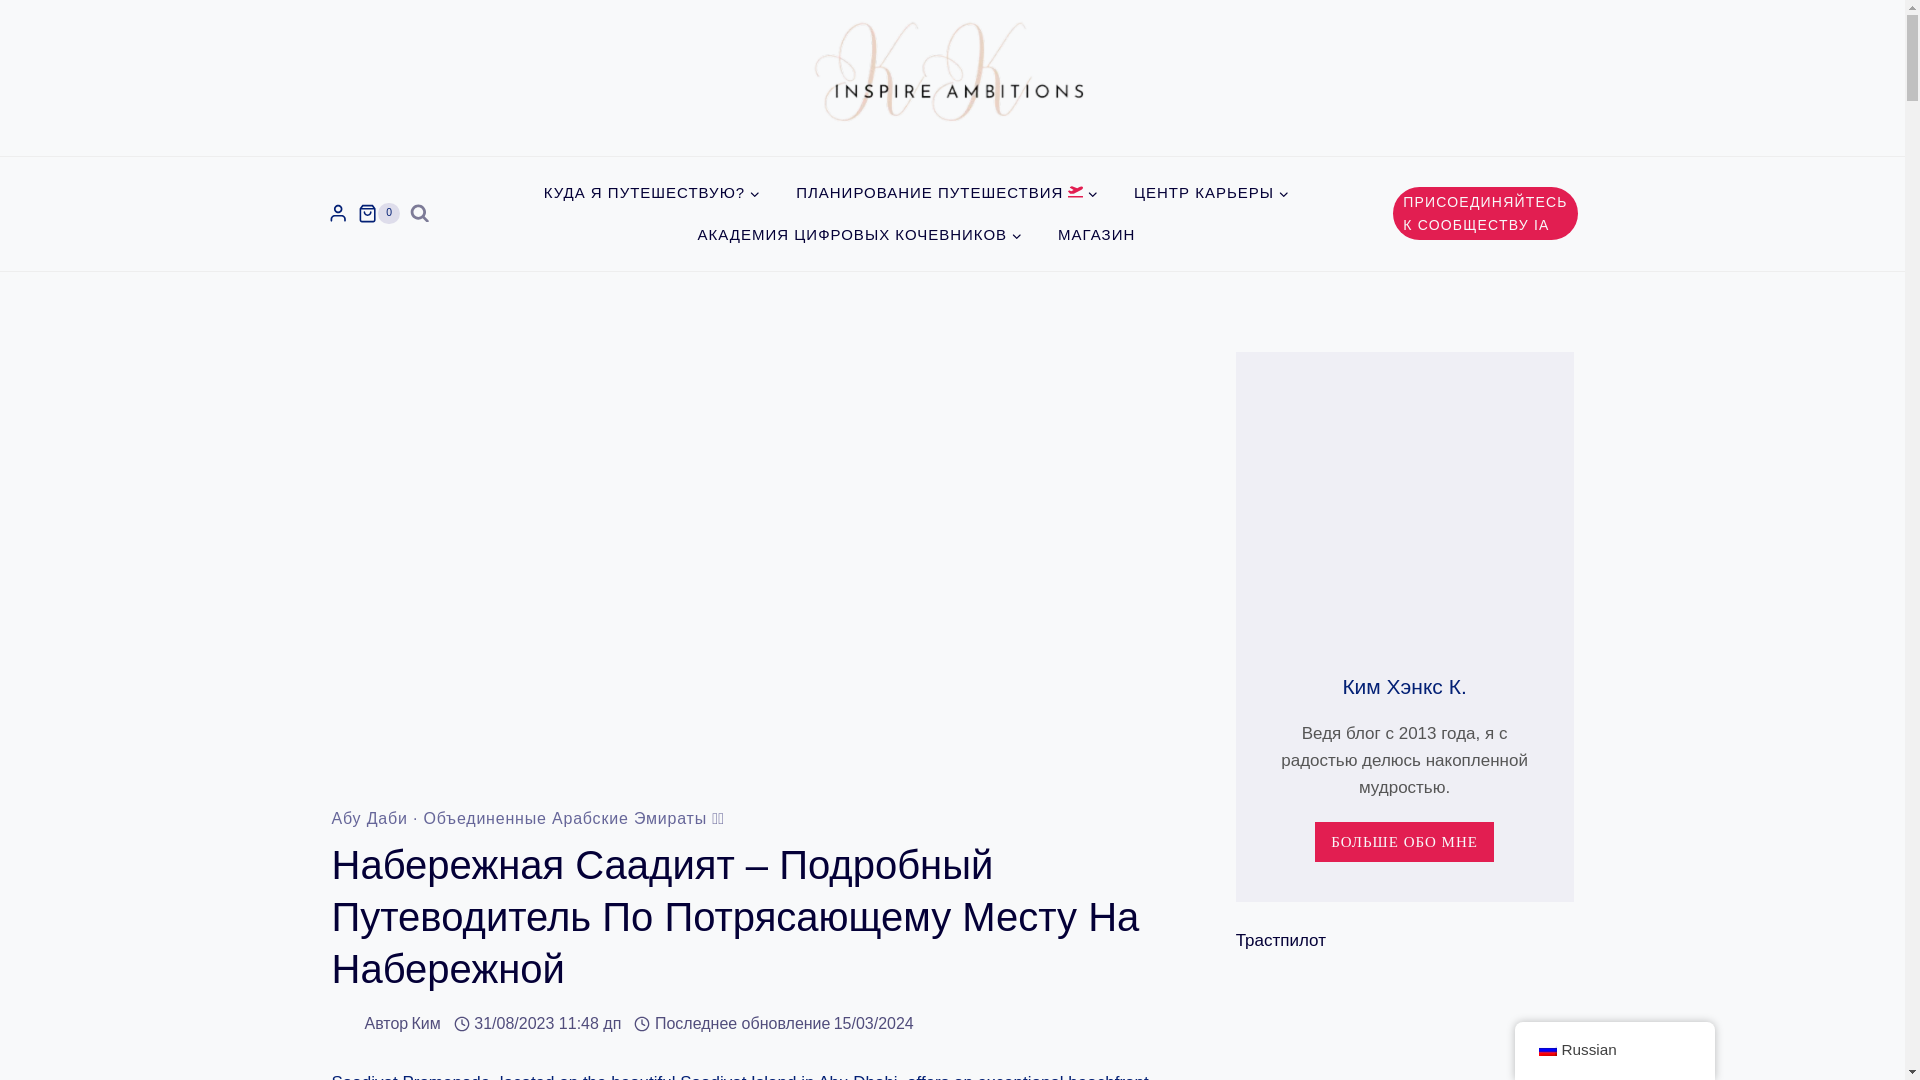 The width and height of the screenshot is (1920, 1080). I want to click on 0, so click(378, 214).